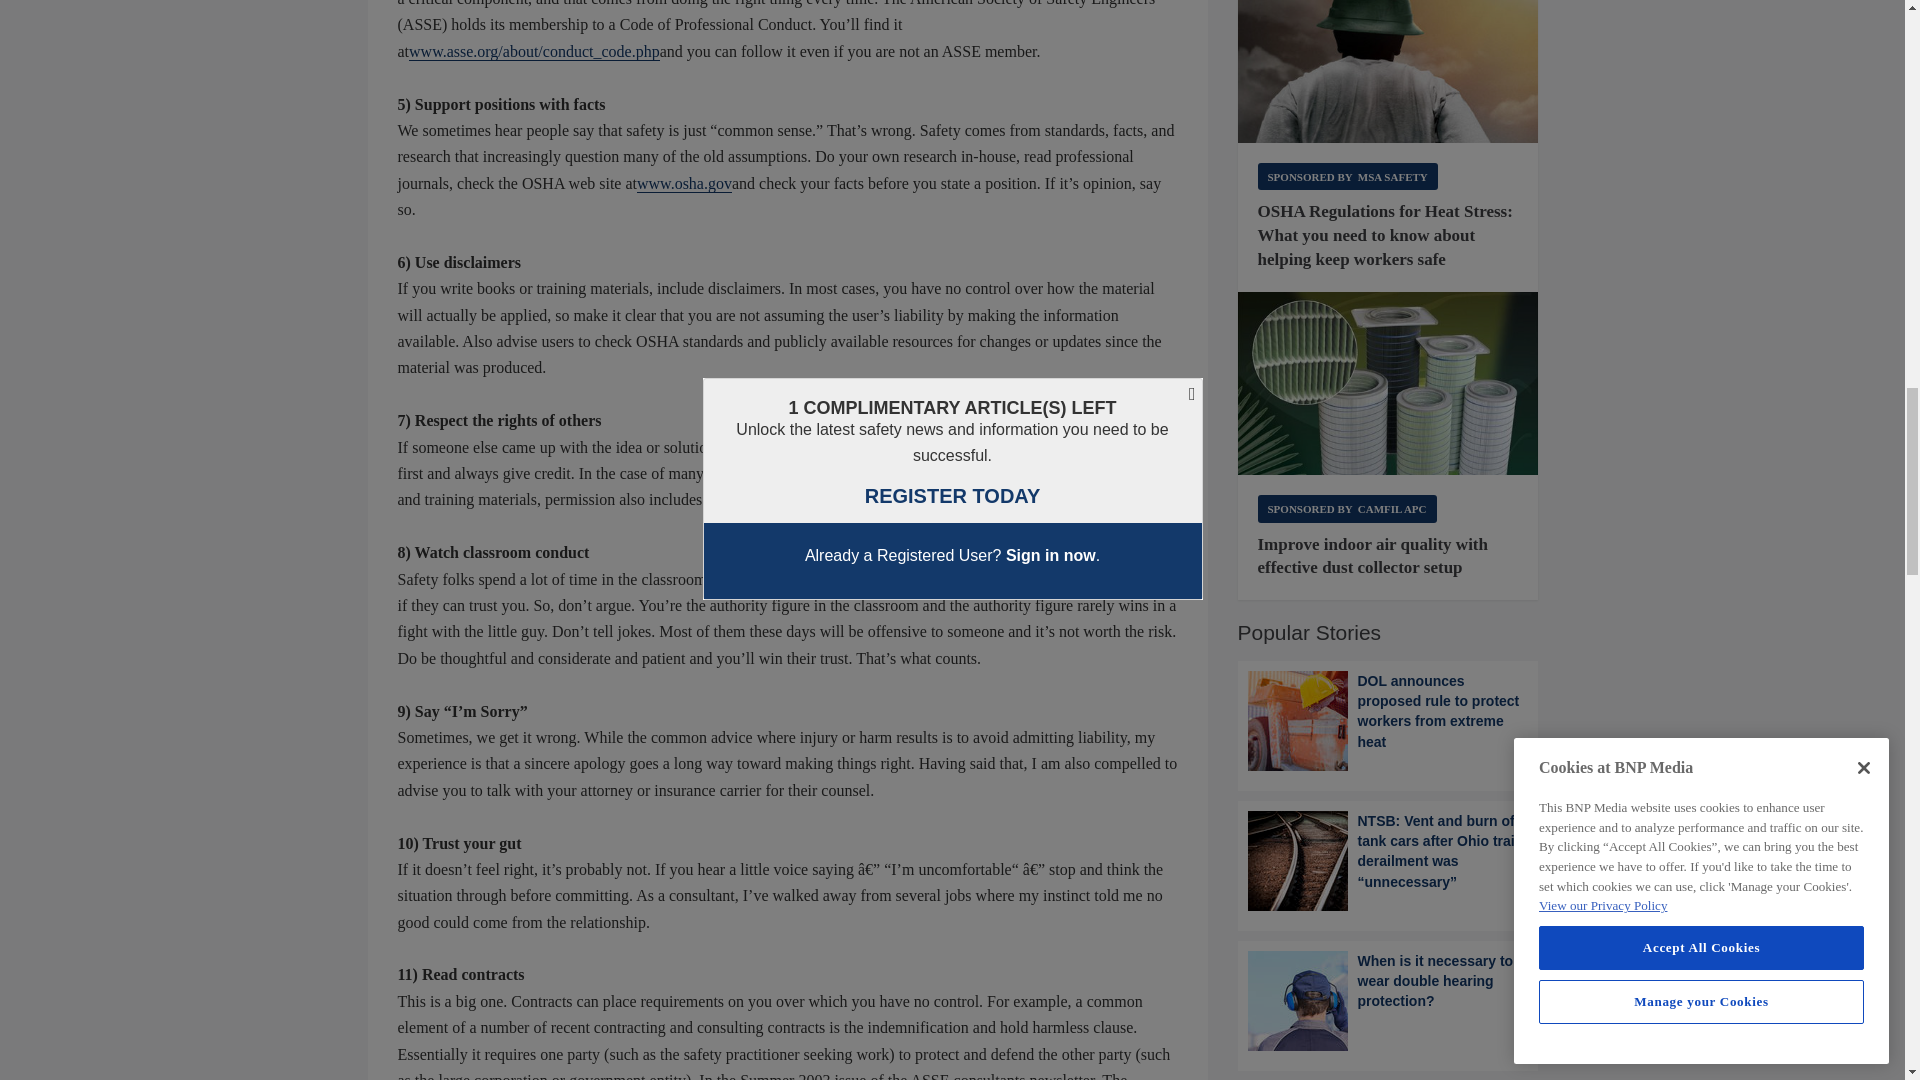  What do you see at coordinates (1388, 384) in the screenshot?
I see `dust collector filters and media` at bounding box center [1388, 384].